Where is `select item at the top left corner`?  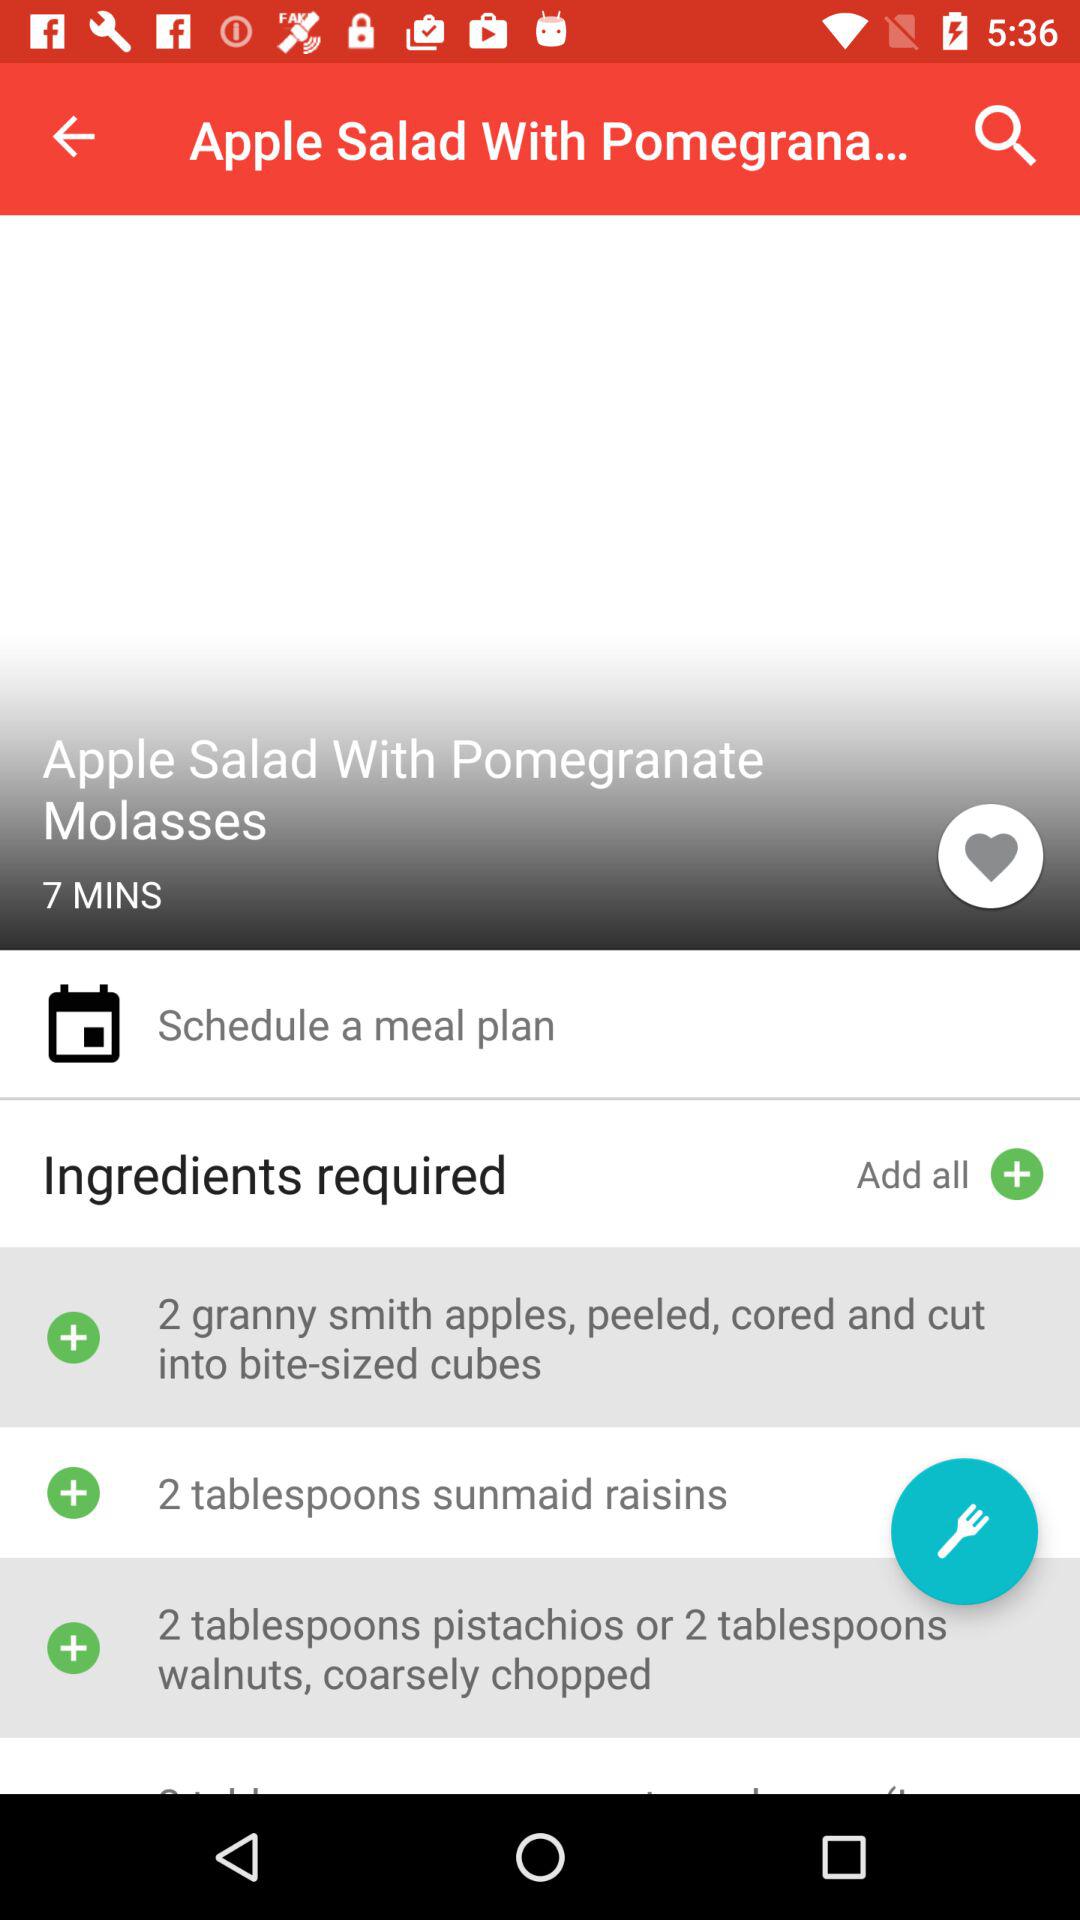
select item at the top left corner is located at coordinates (73, 136).